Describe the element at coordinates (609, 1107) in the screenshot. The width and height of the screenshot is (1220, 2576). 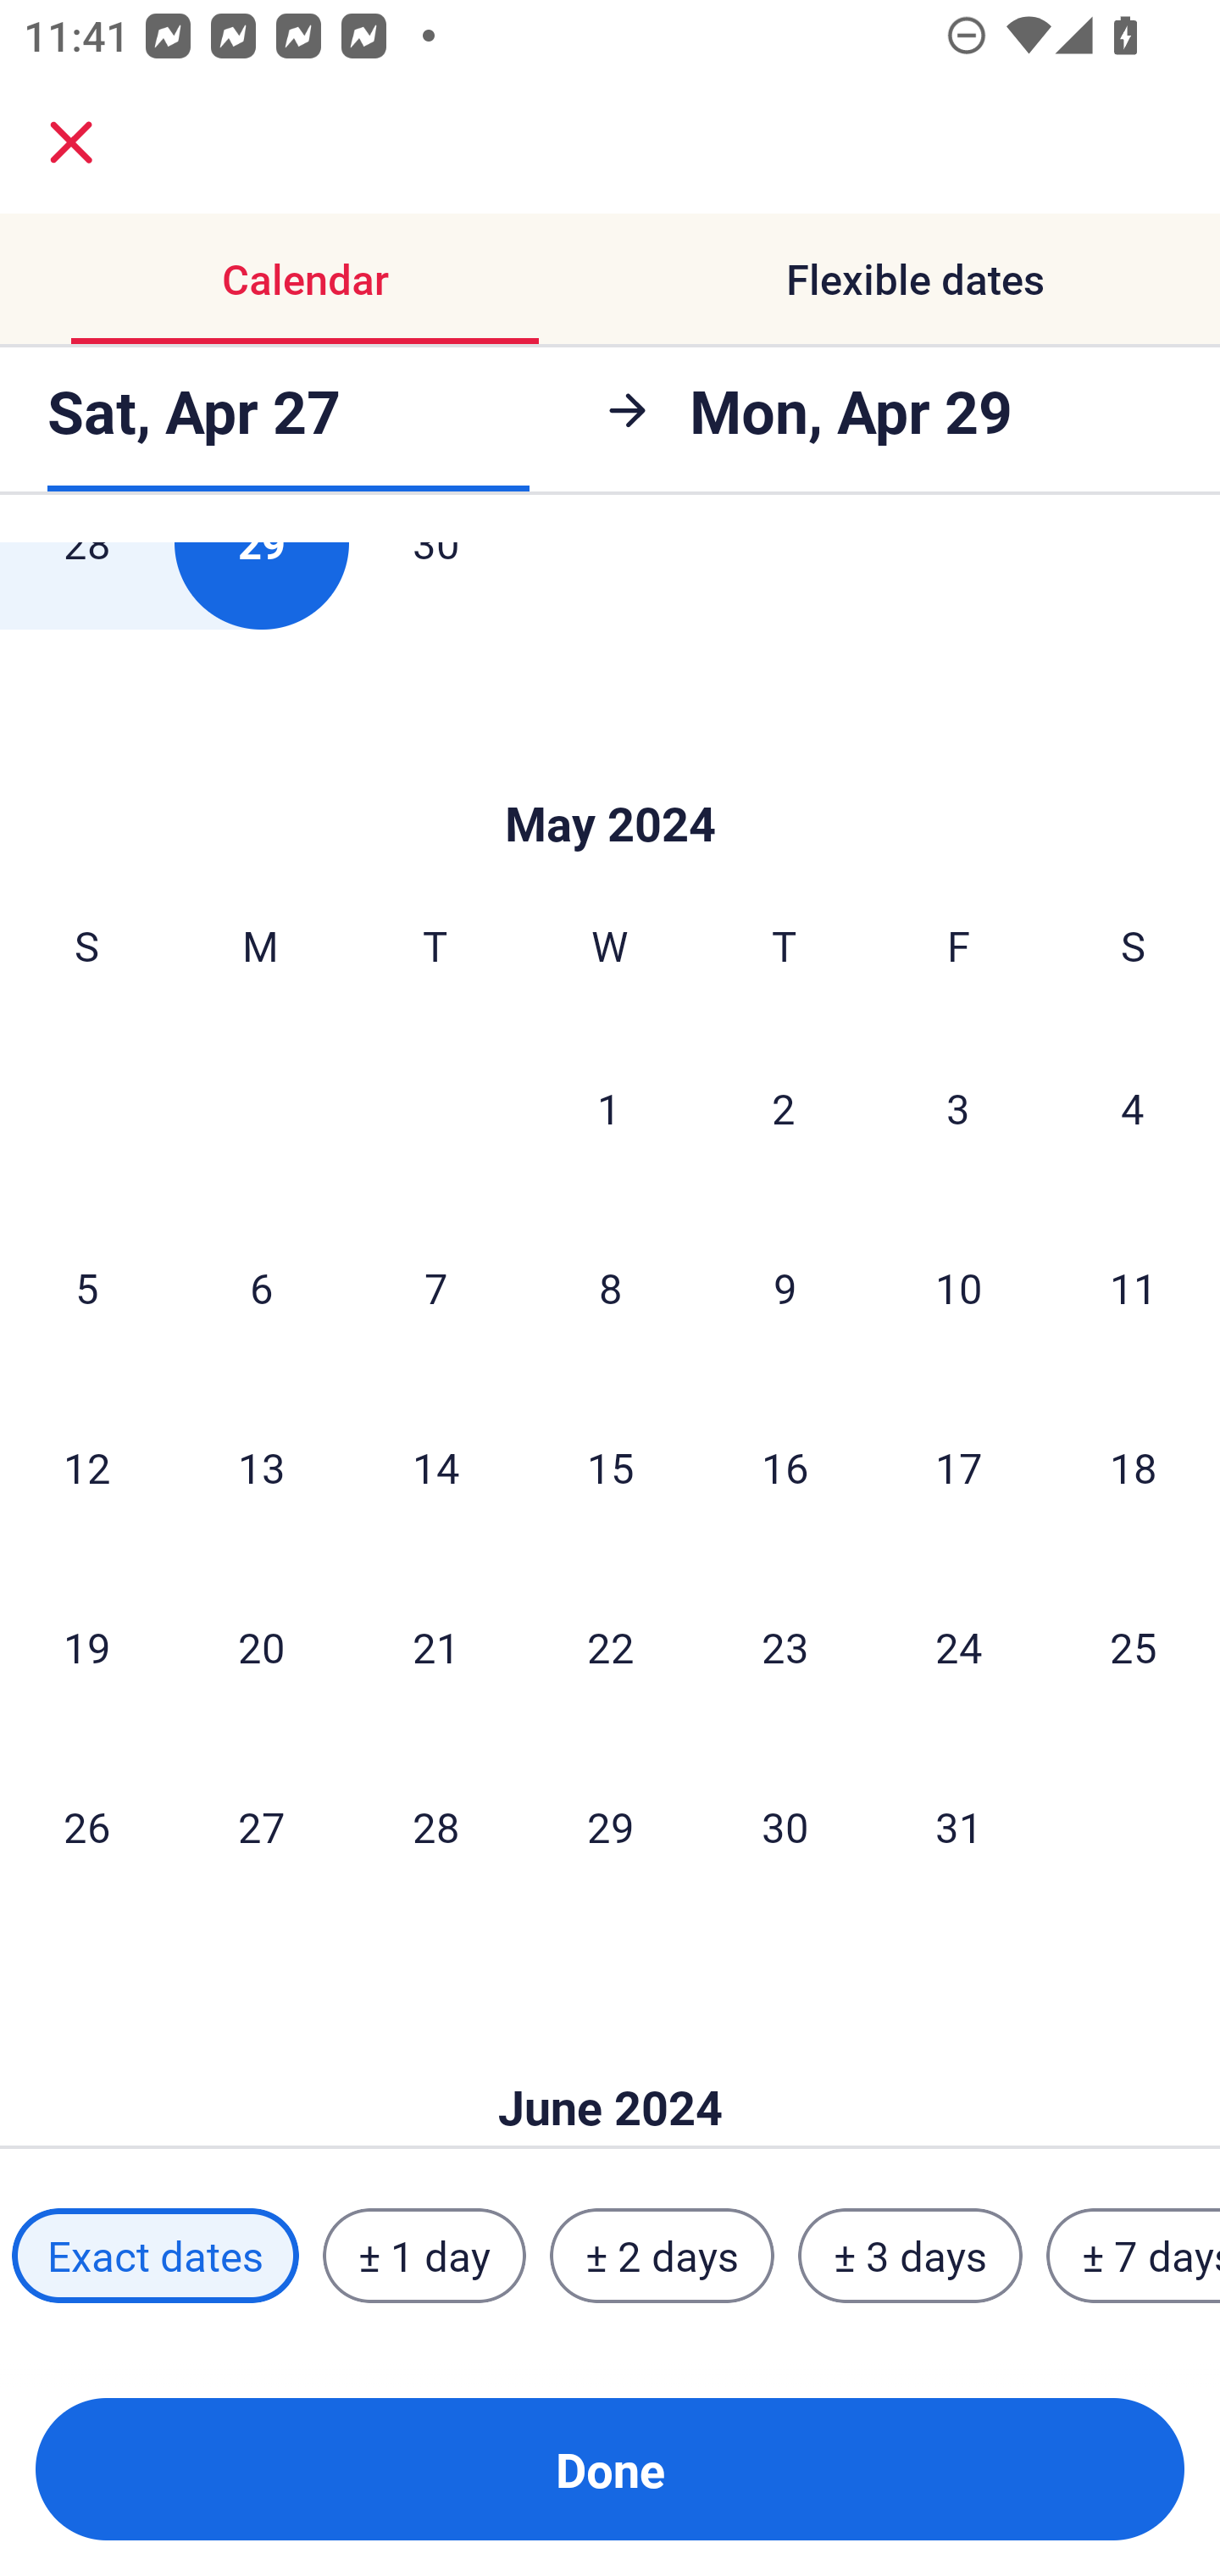
I see `1 Wednesday, May 1, 2024` at that location.